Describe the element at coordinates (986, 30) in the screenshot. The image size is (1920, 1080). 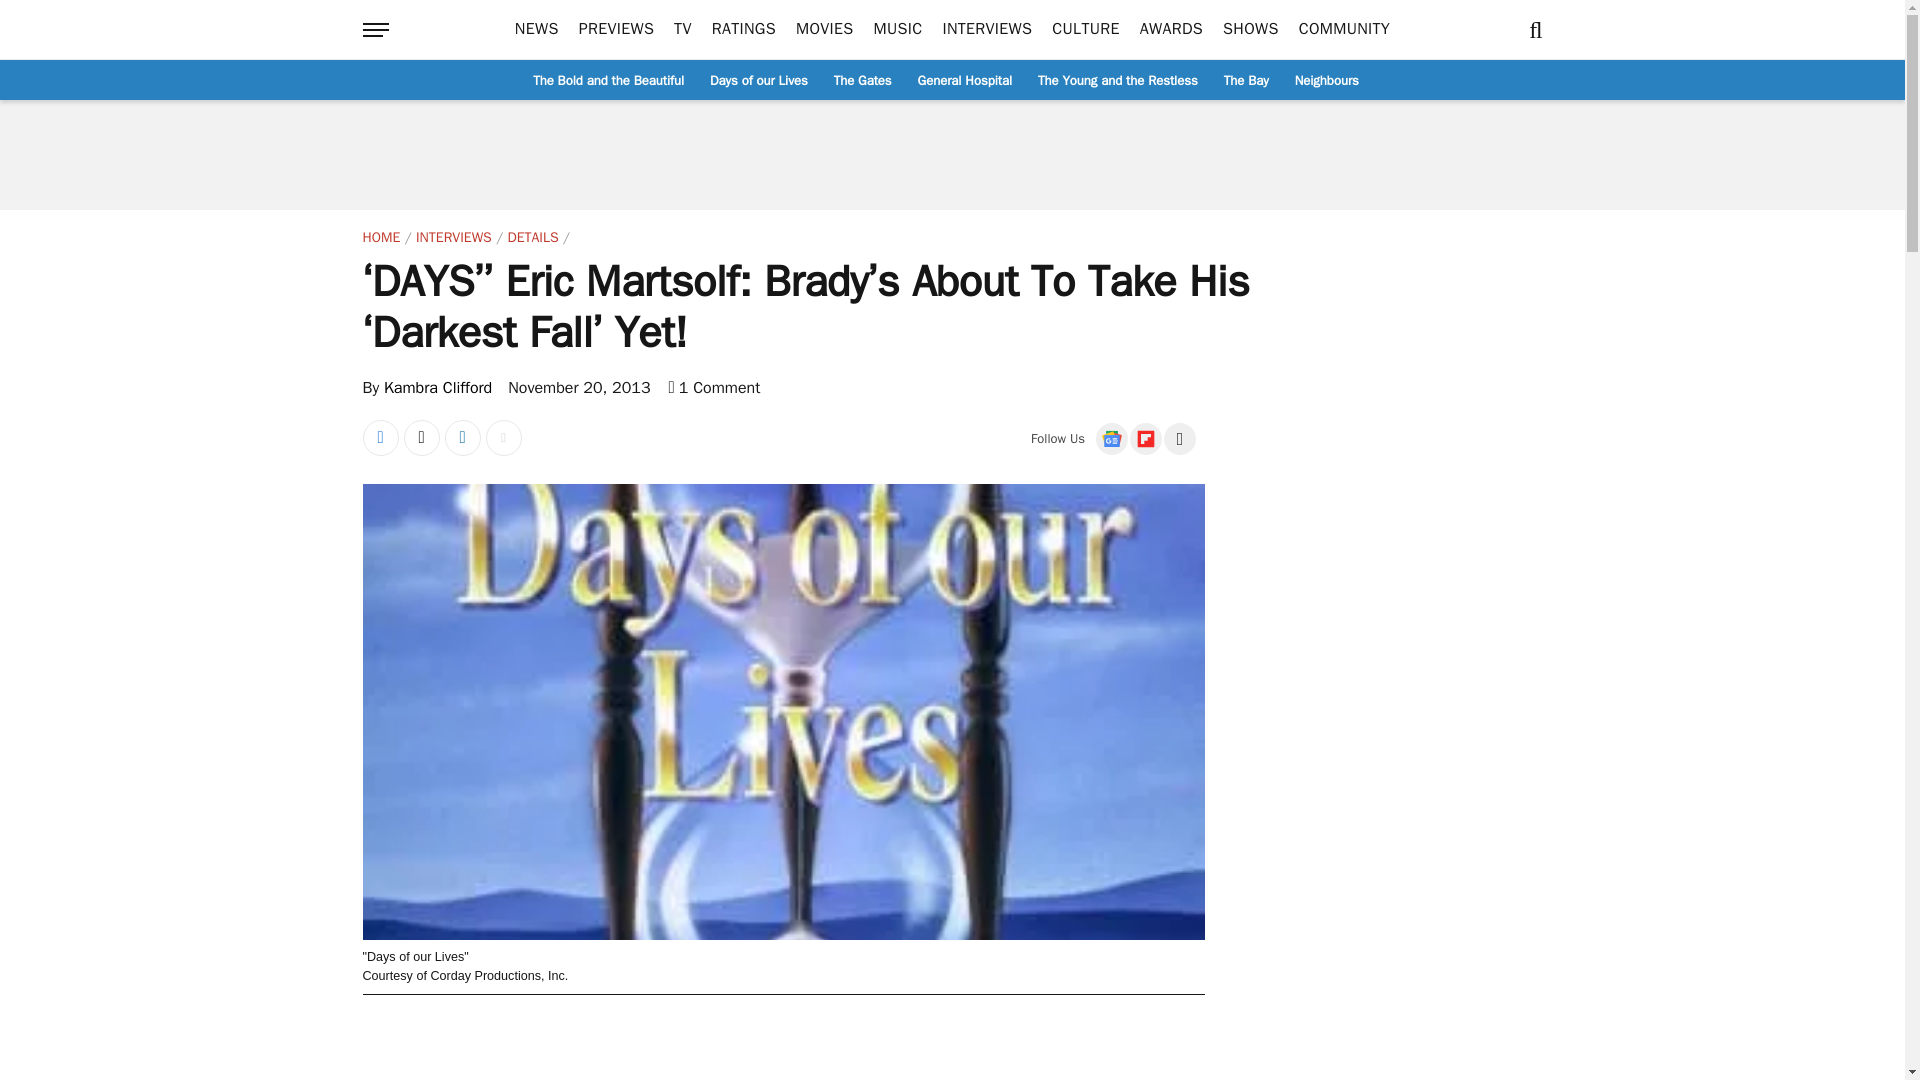
I see `INTERVIEWS` at that location.